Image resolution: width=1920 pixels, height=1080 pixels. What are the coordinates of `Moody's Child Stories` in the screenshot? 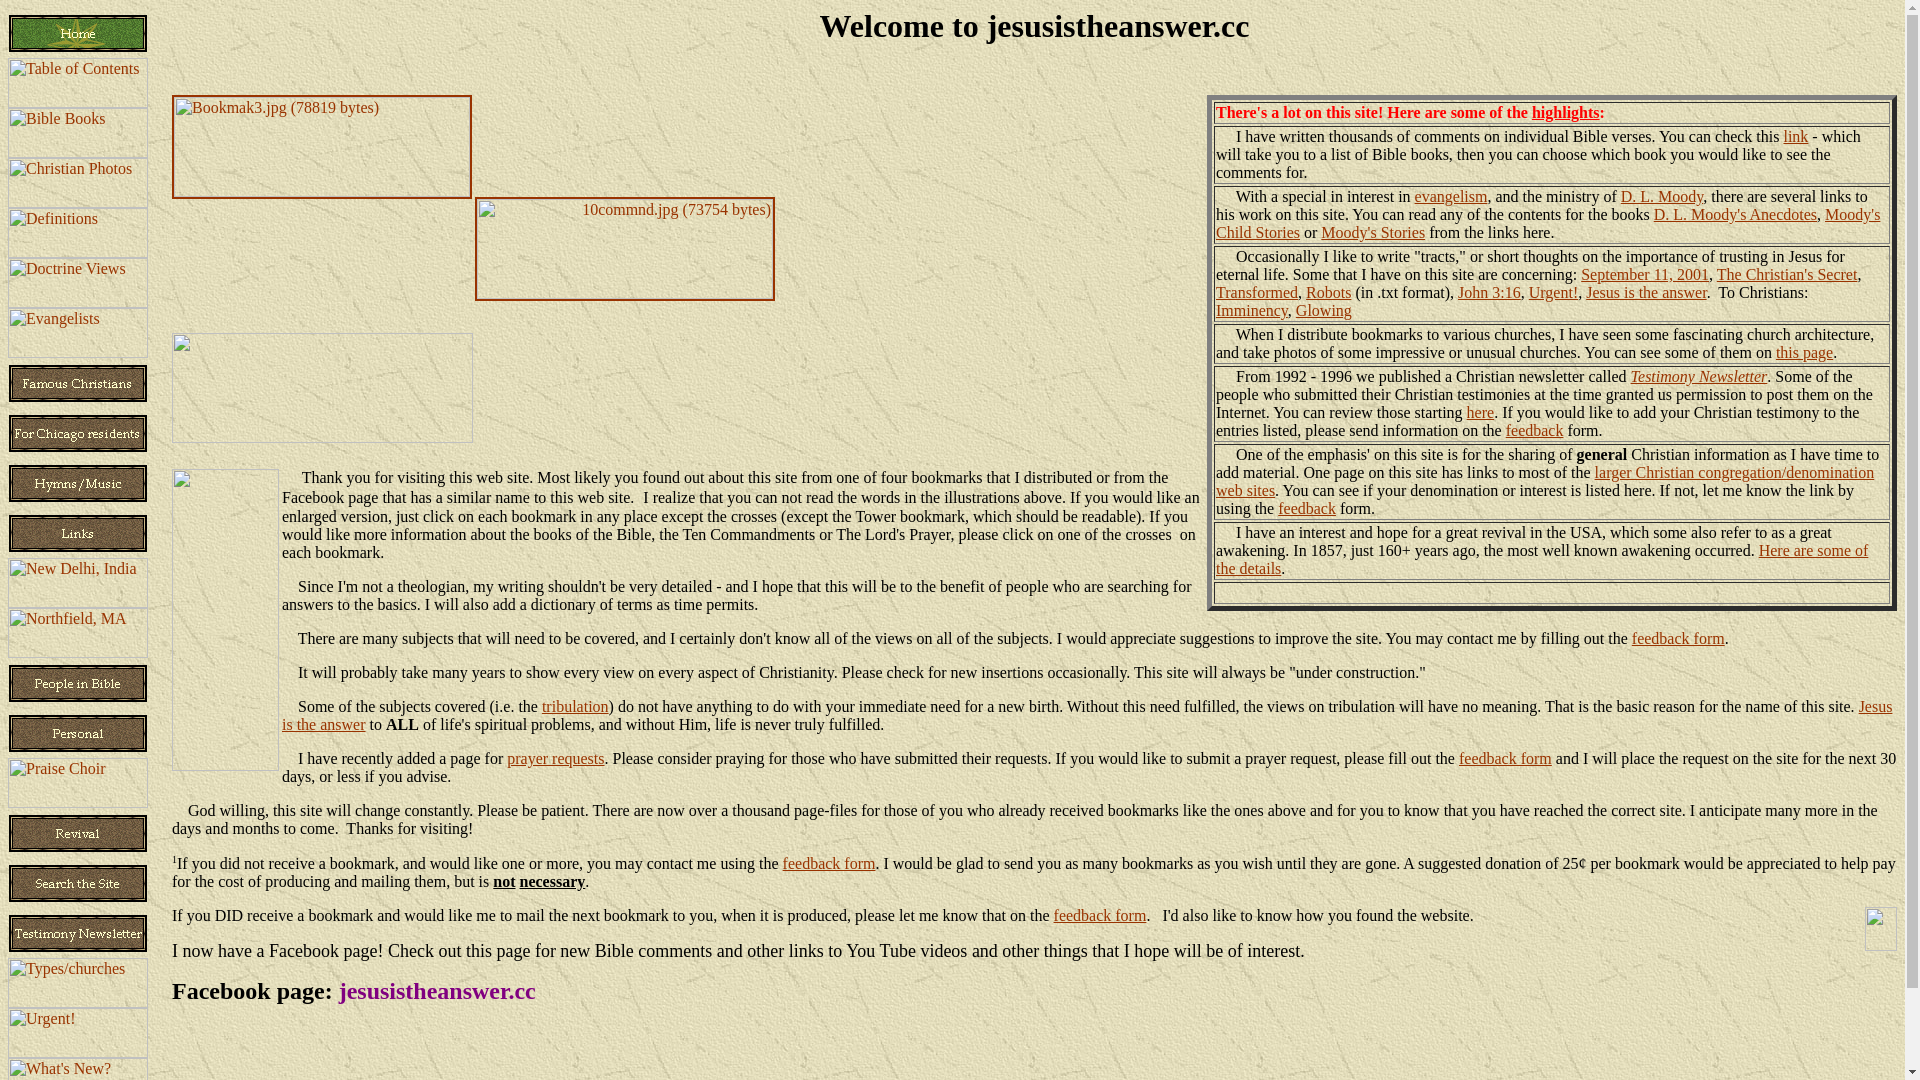 It's located at (1548, 224).